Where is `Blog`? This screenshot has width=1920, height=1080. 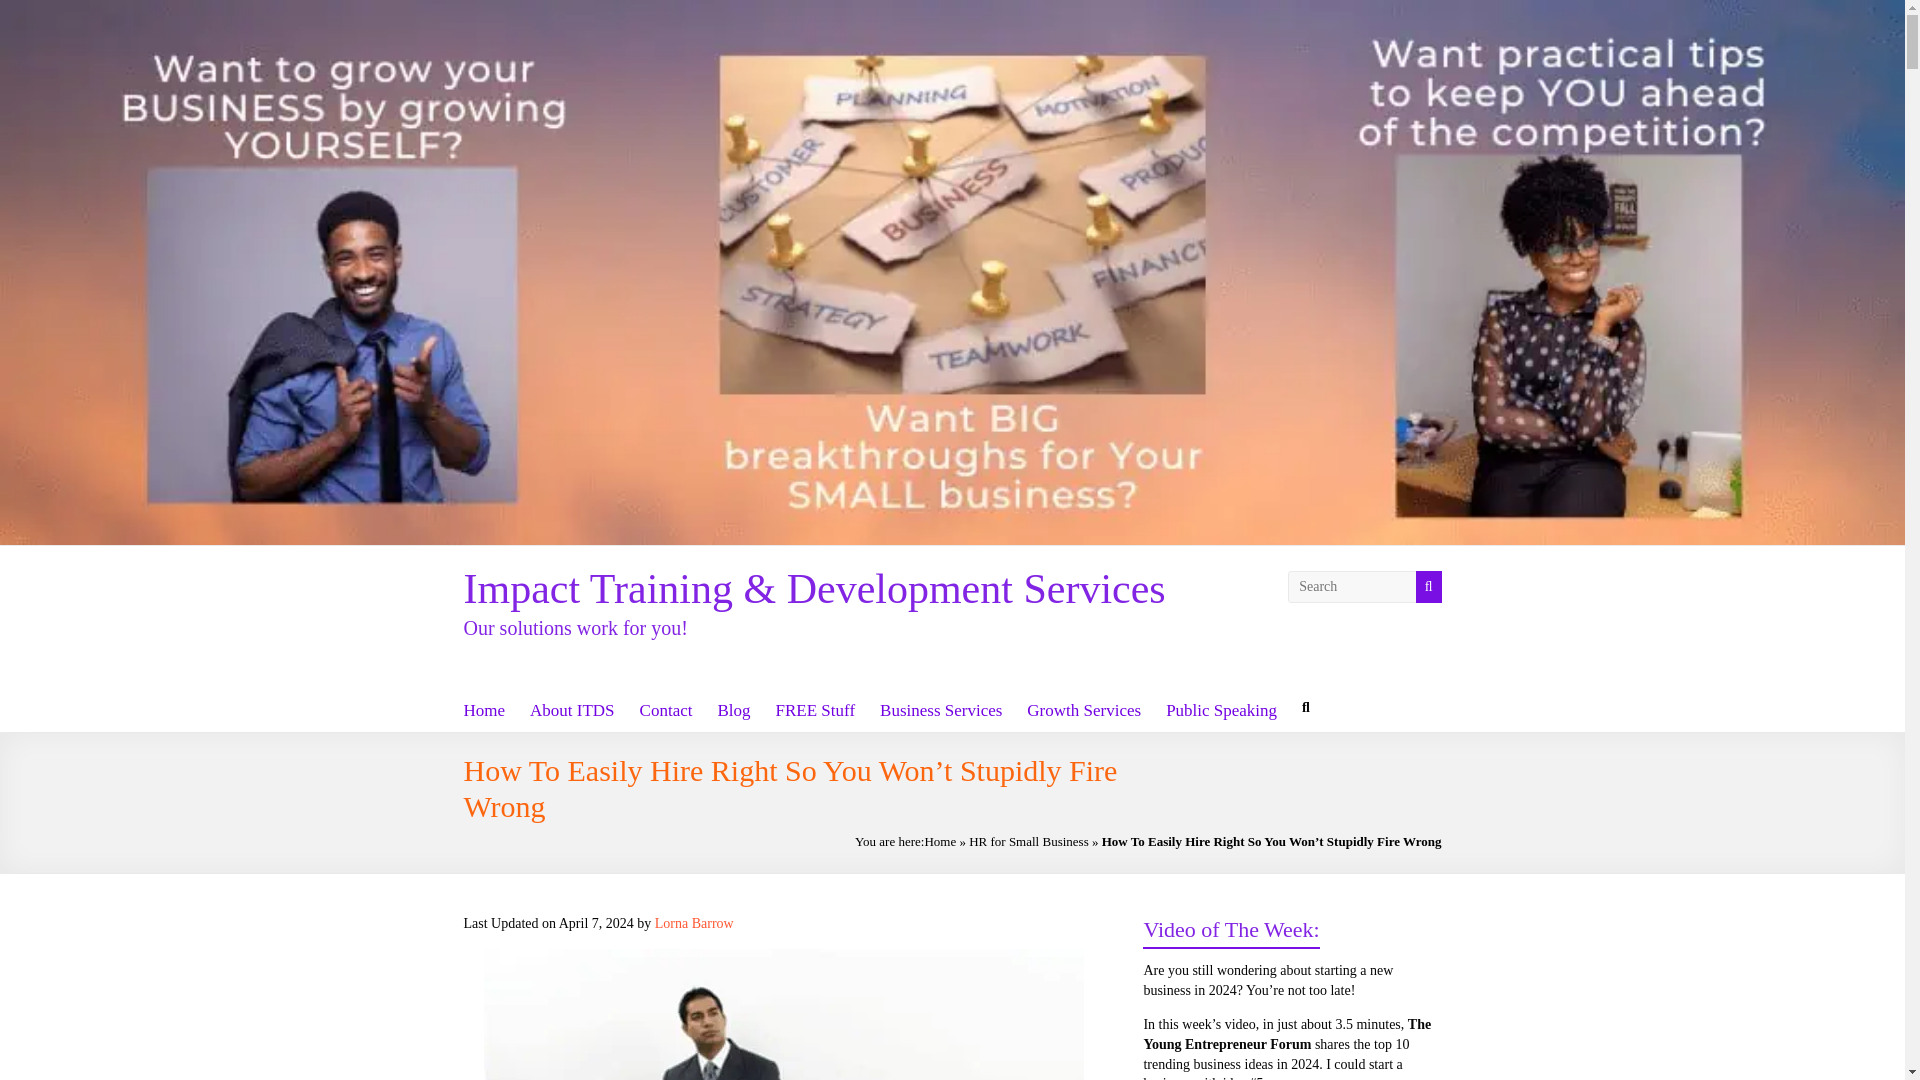
Blog is located at coordinates (733, 710).